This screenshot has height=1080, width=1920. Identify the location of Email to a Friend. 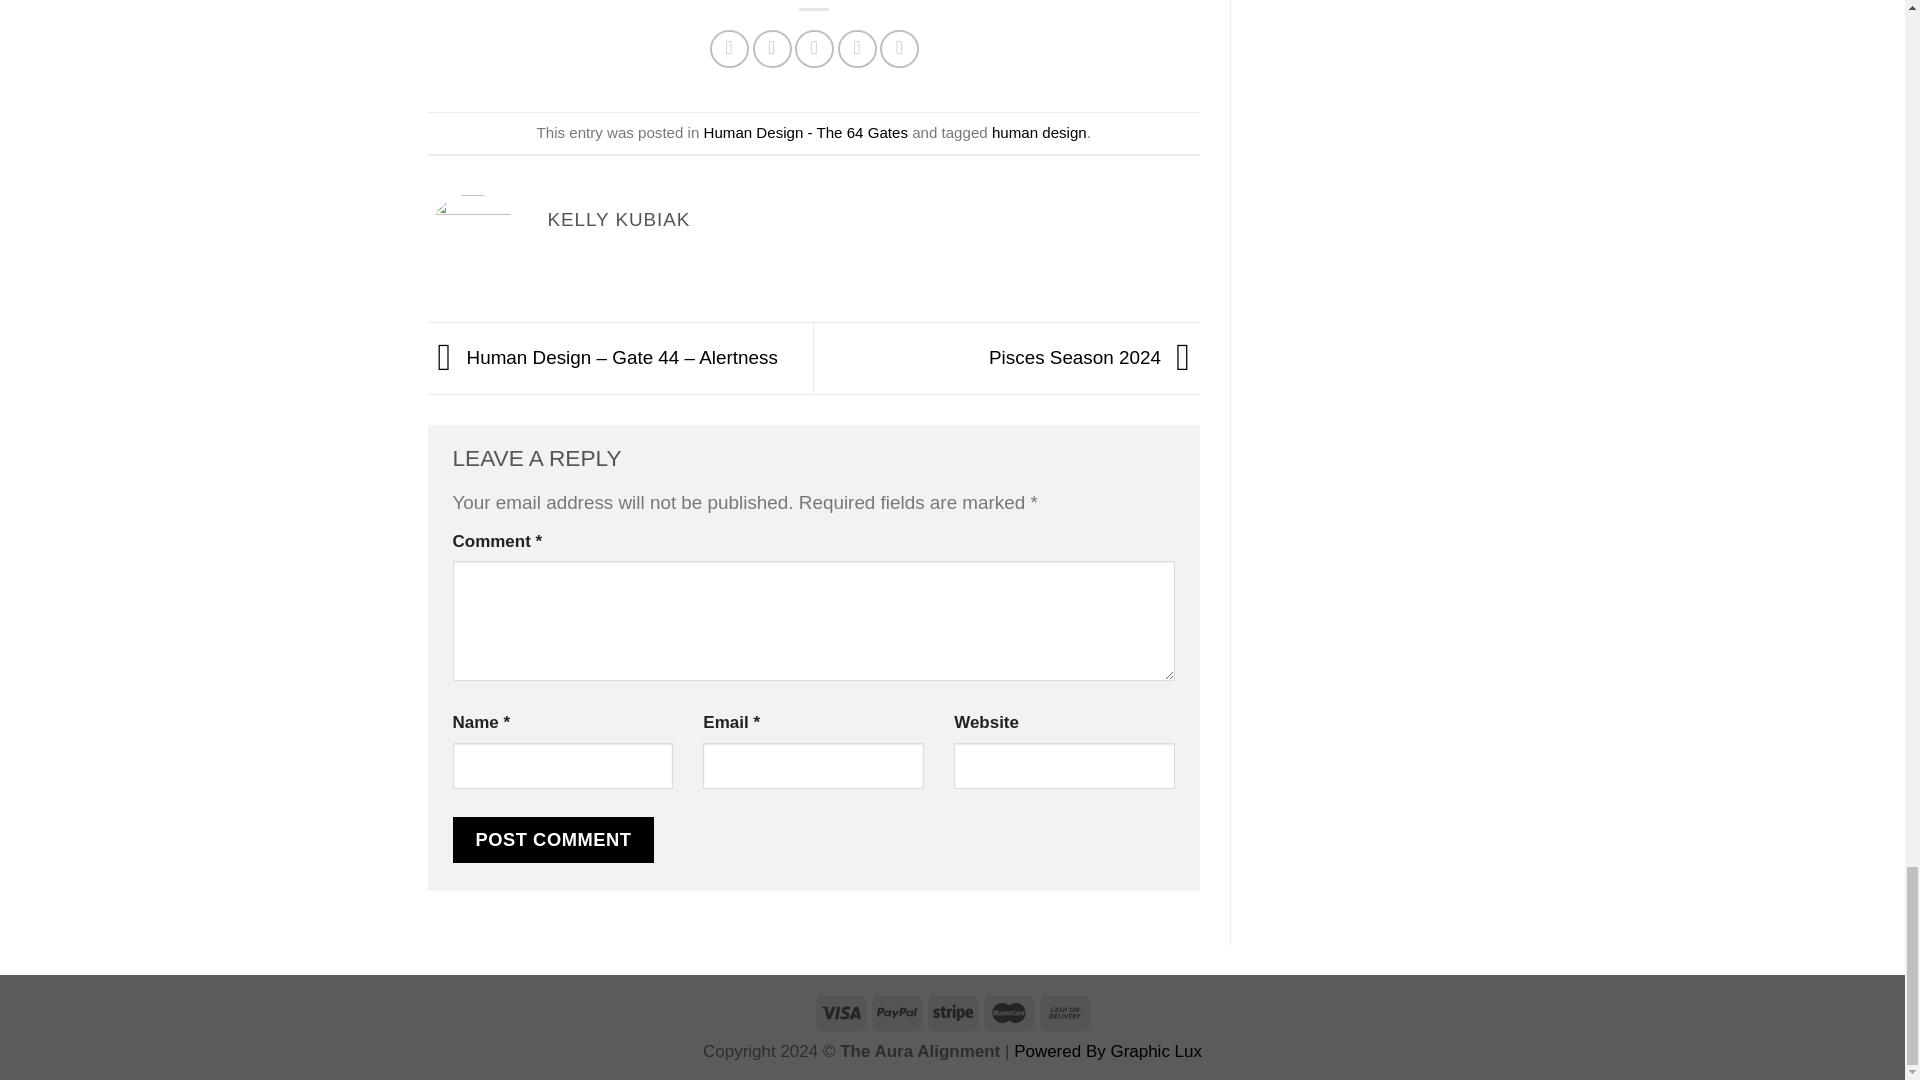
(814, 50).